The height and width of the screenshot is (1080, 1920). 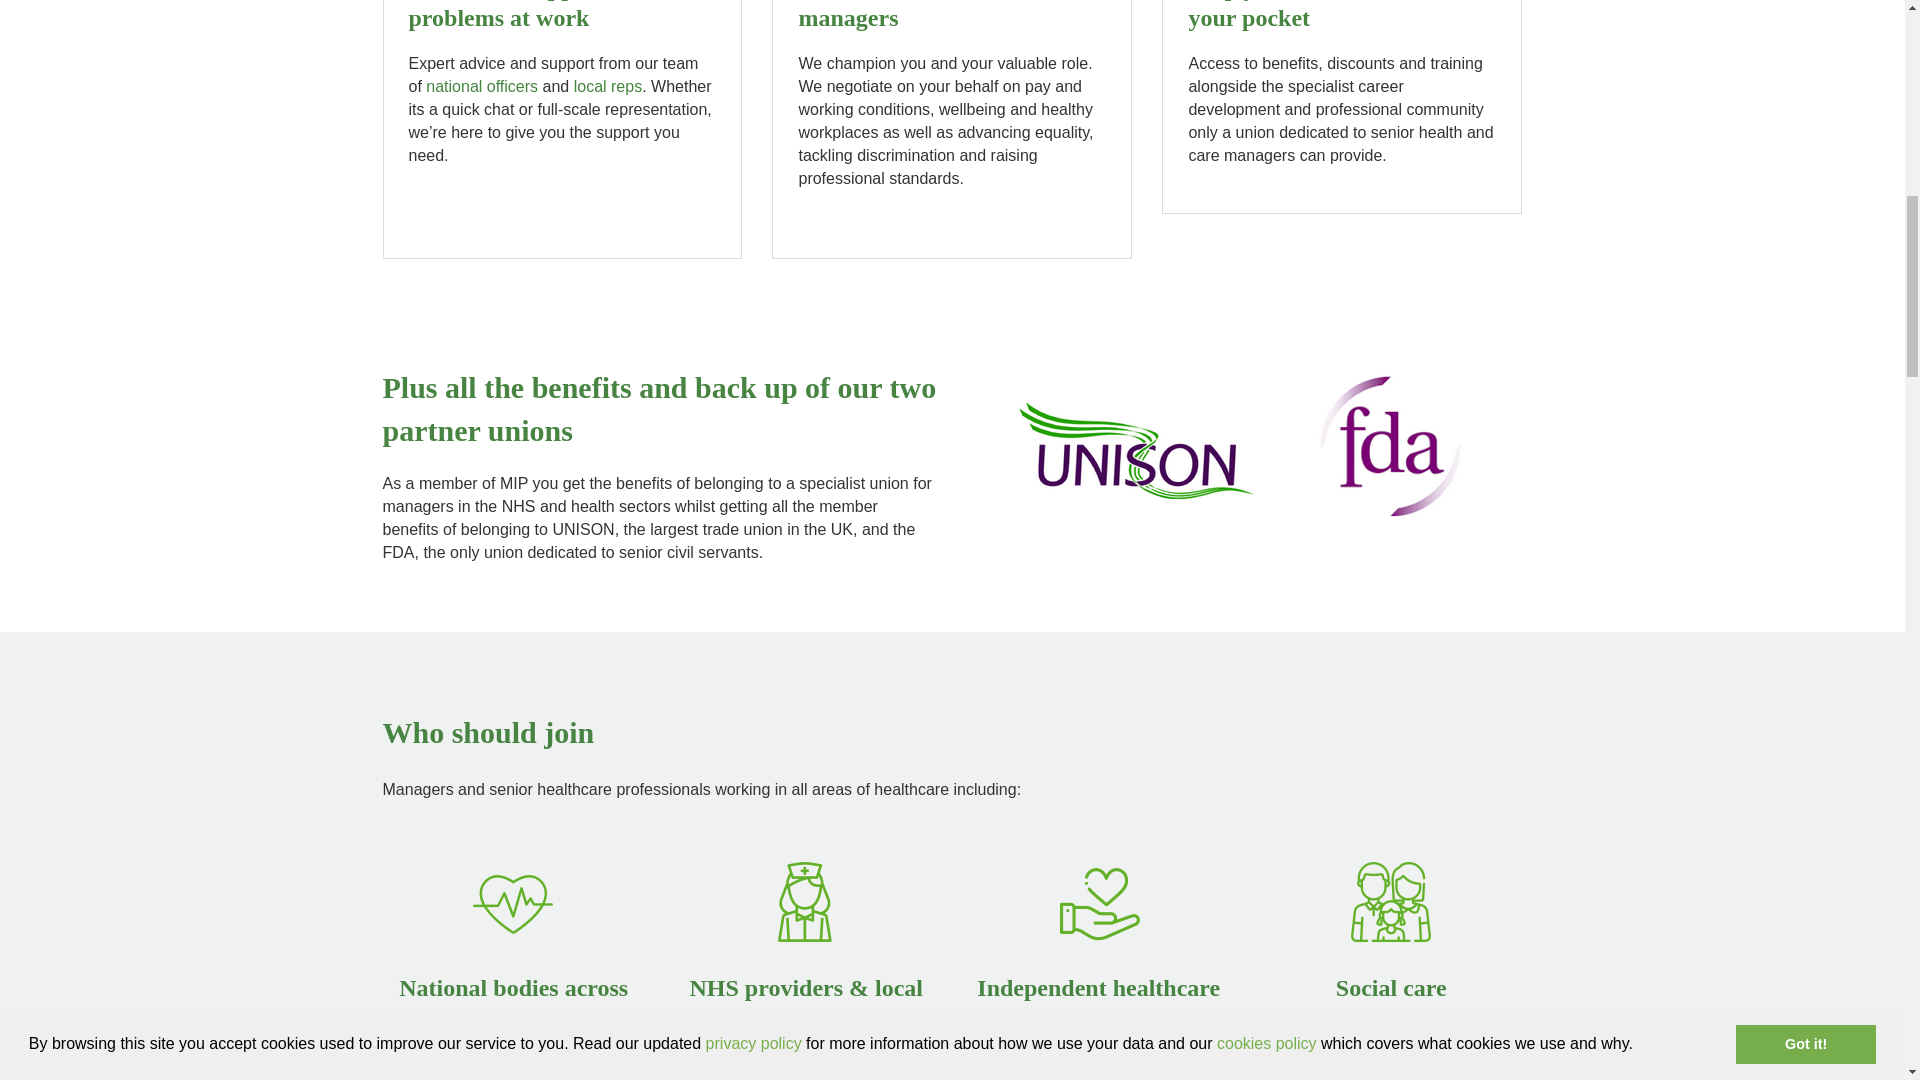 What do you see at coordinates (1244, 447) in the screenshot?
I see `UnisonFDALogos.png` at bounding box center [1244, 447].